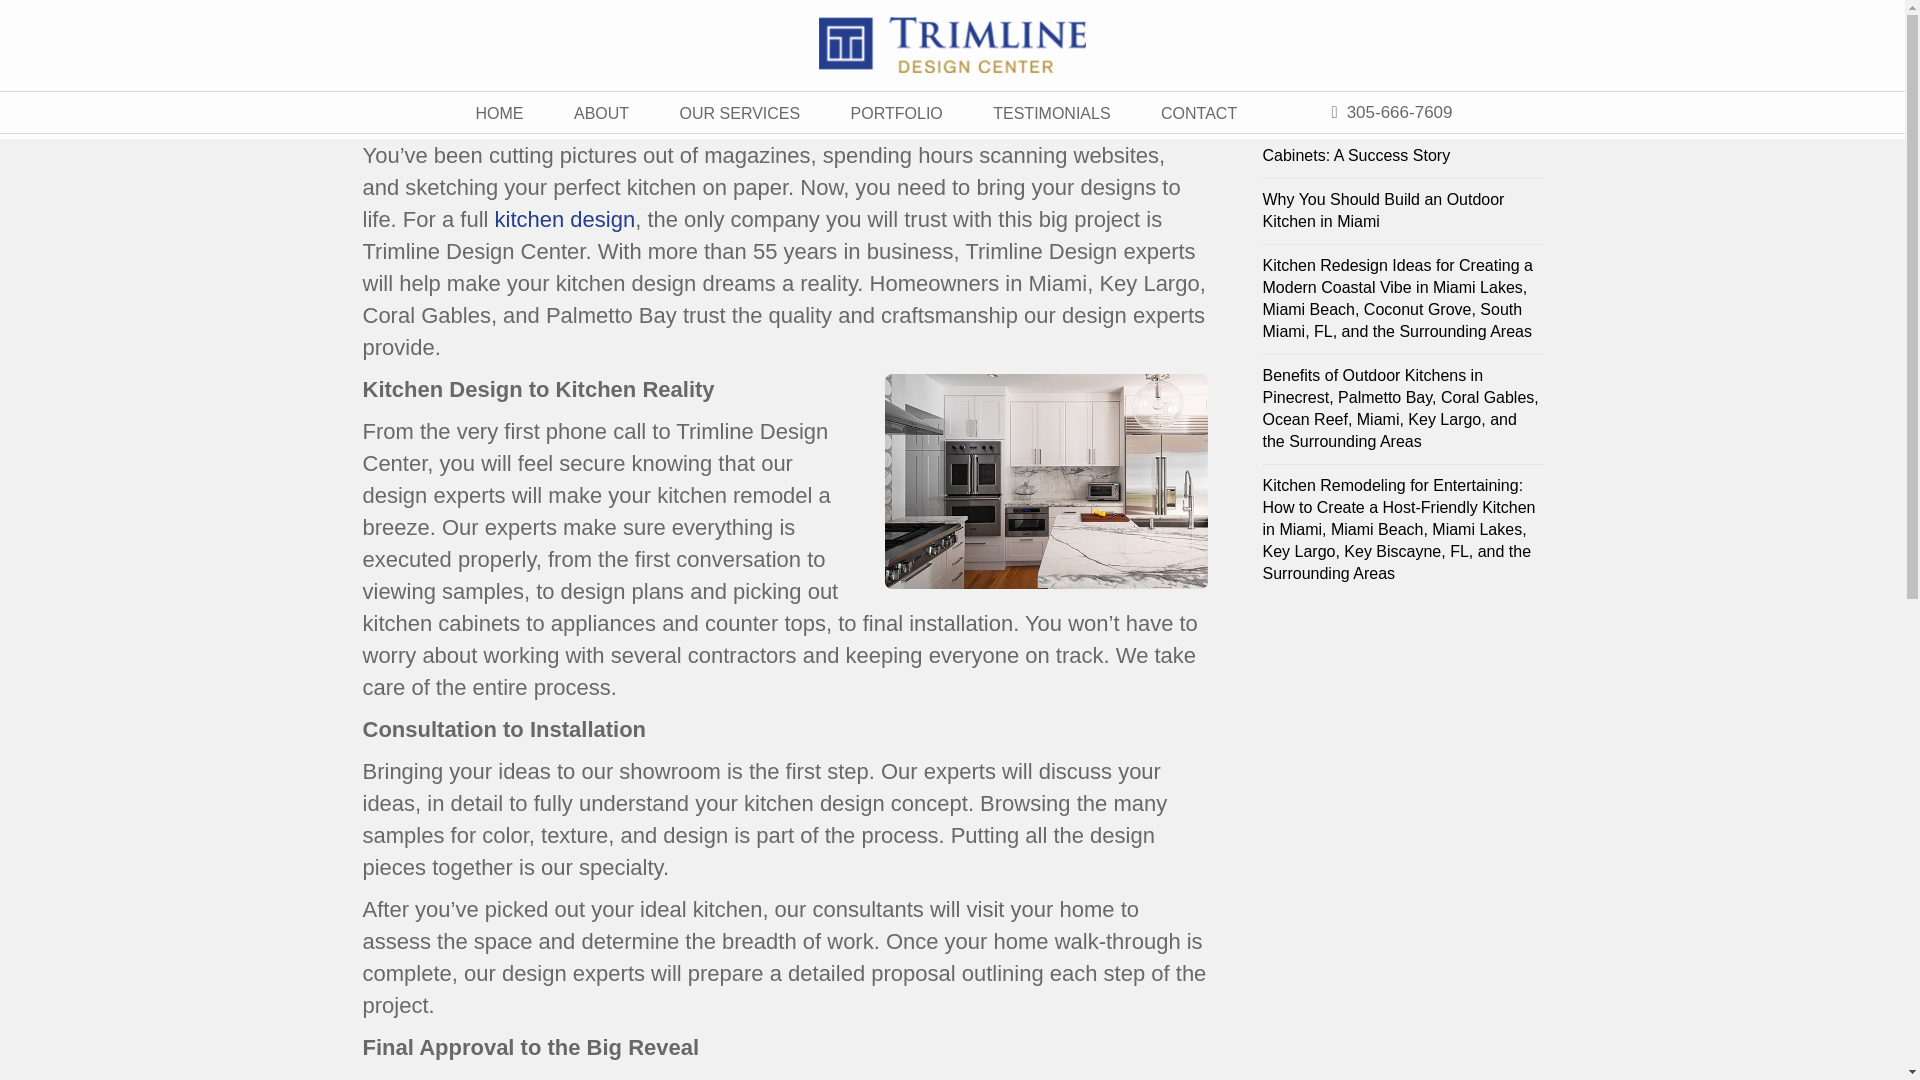 The width and height of the screenshot is (1920, 1080). Describe the element at coordinates (1050, 112) in the screenshot. I see `TESTIMONIALS` at that location.